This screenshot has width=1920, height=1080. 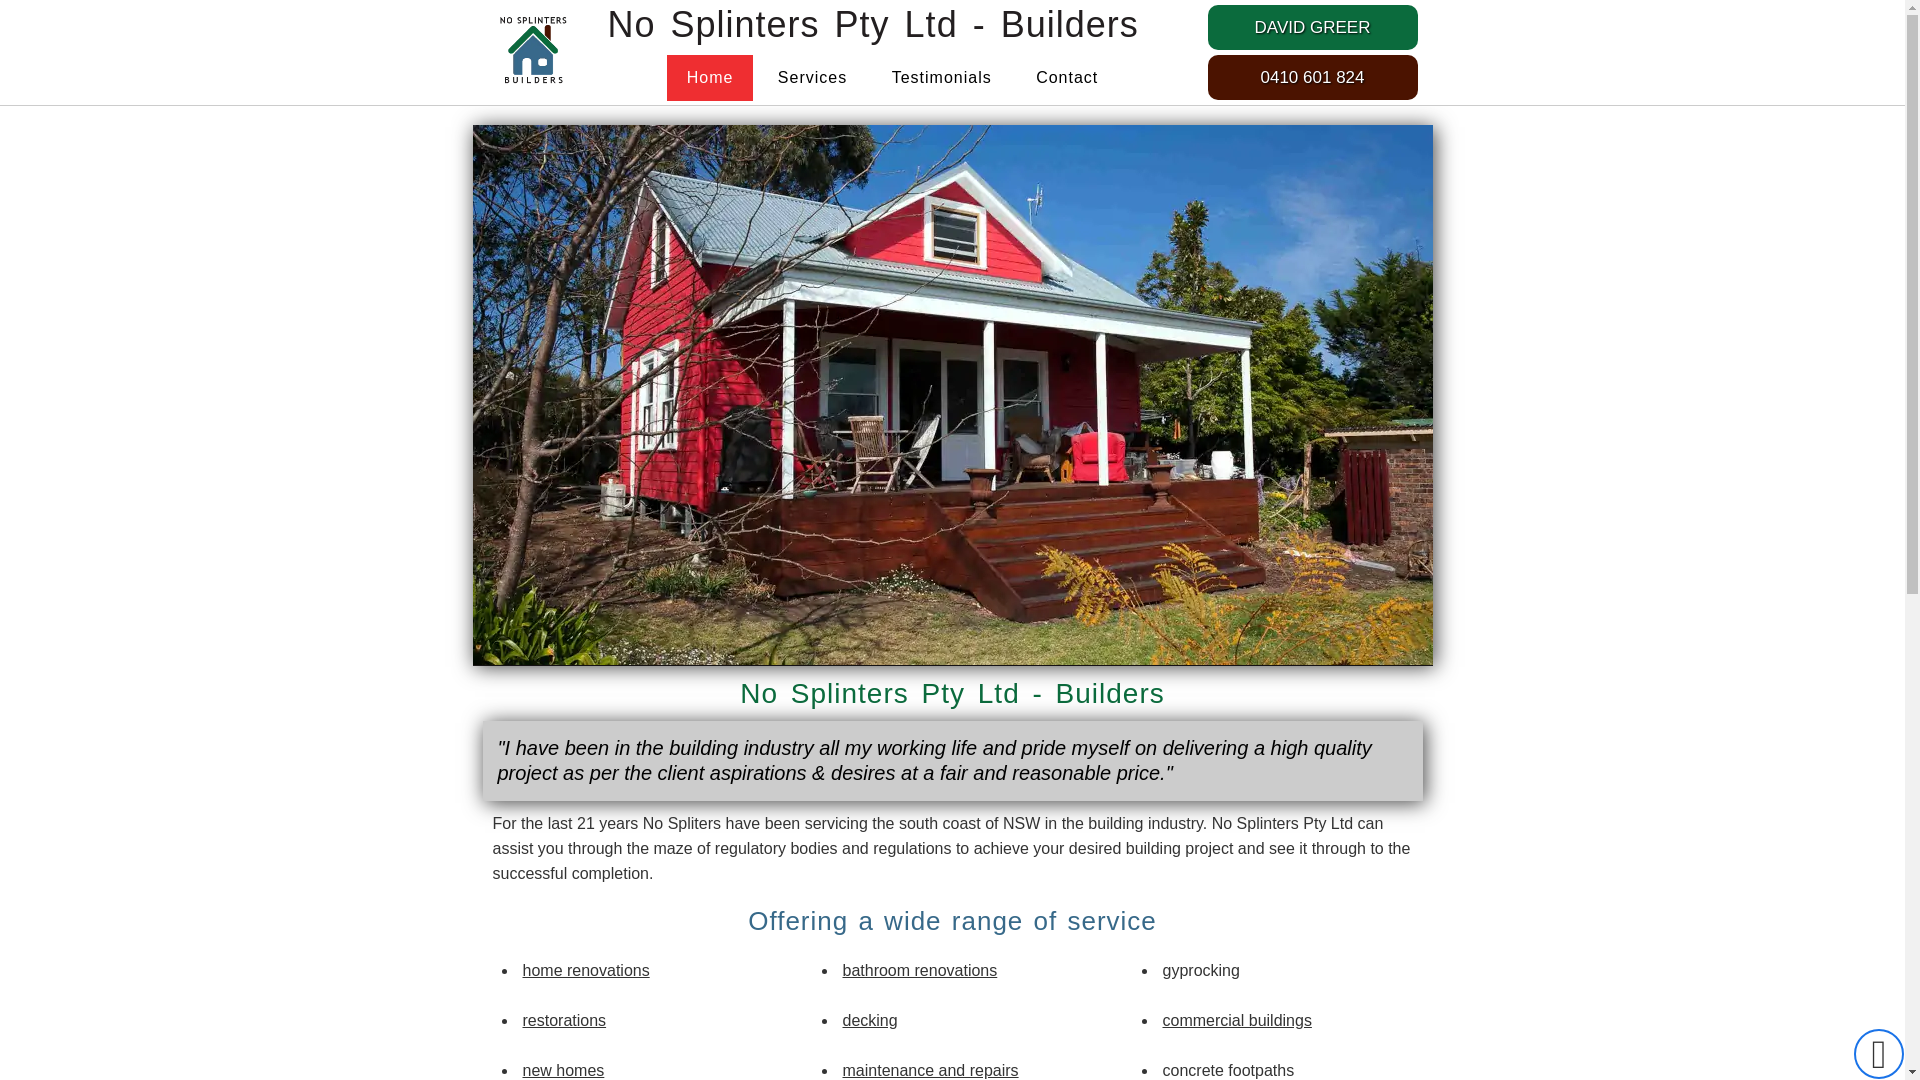 What do you see at coordinates (942, 78) in the screenshot?
I see `Testimonials` at bounding box center [942, 78].